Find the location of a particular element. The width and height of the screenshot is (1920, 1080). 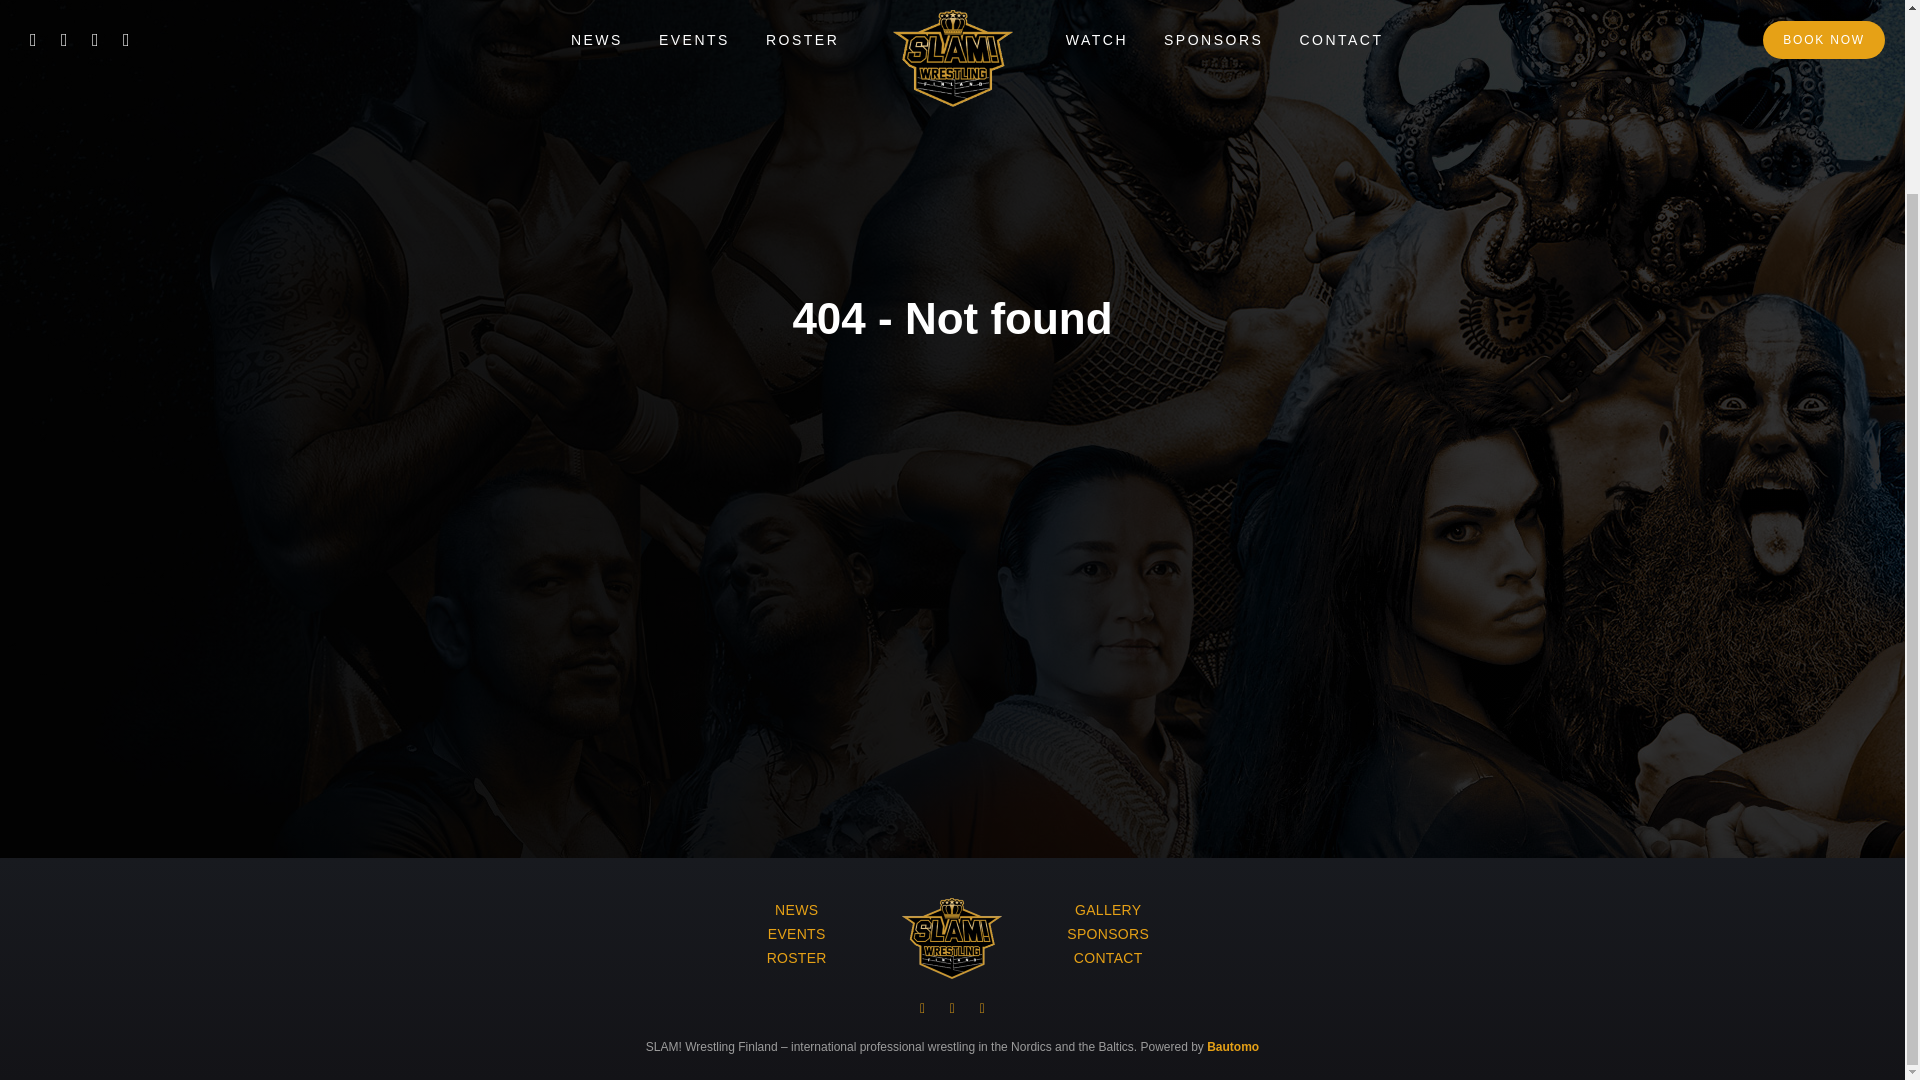

CONTACT is located at coordinates (1108, 958).